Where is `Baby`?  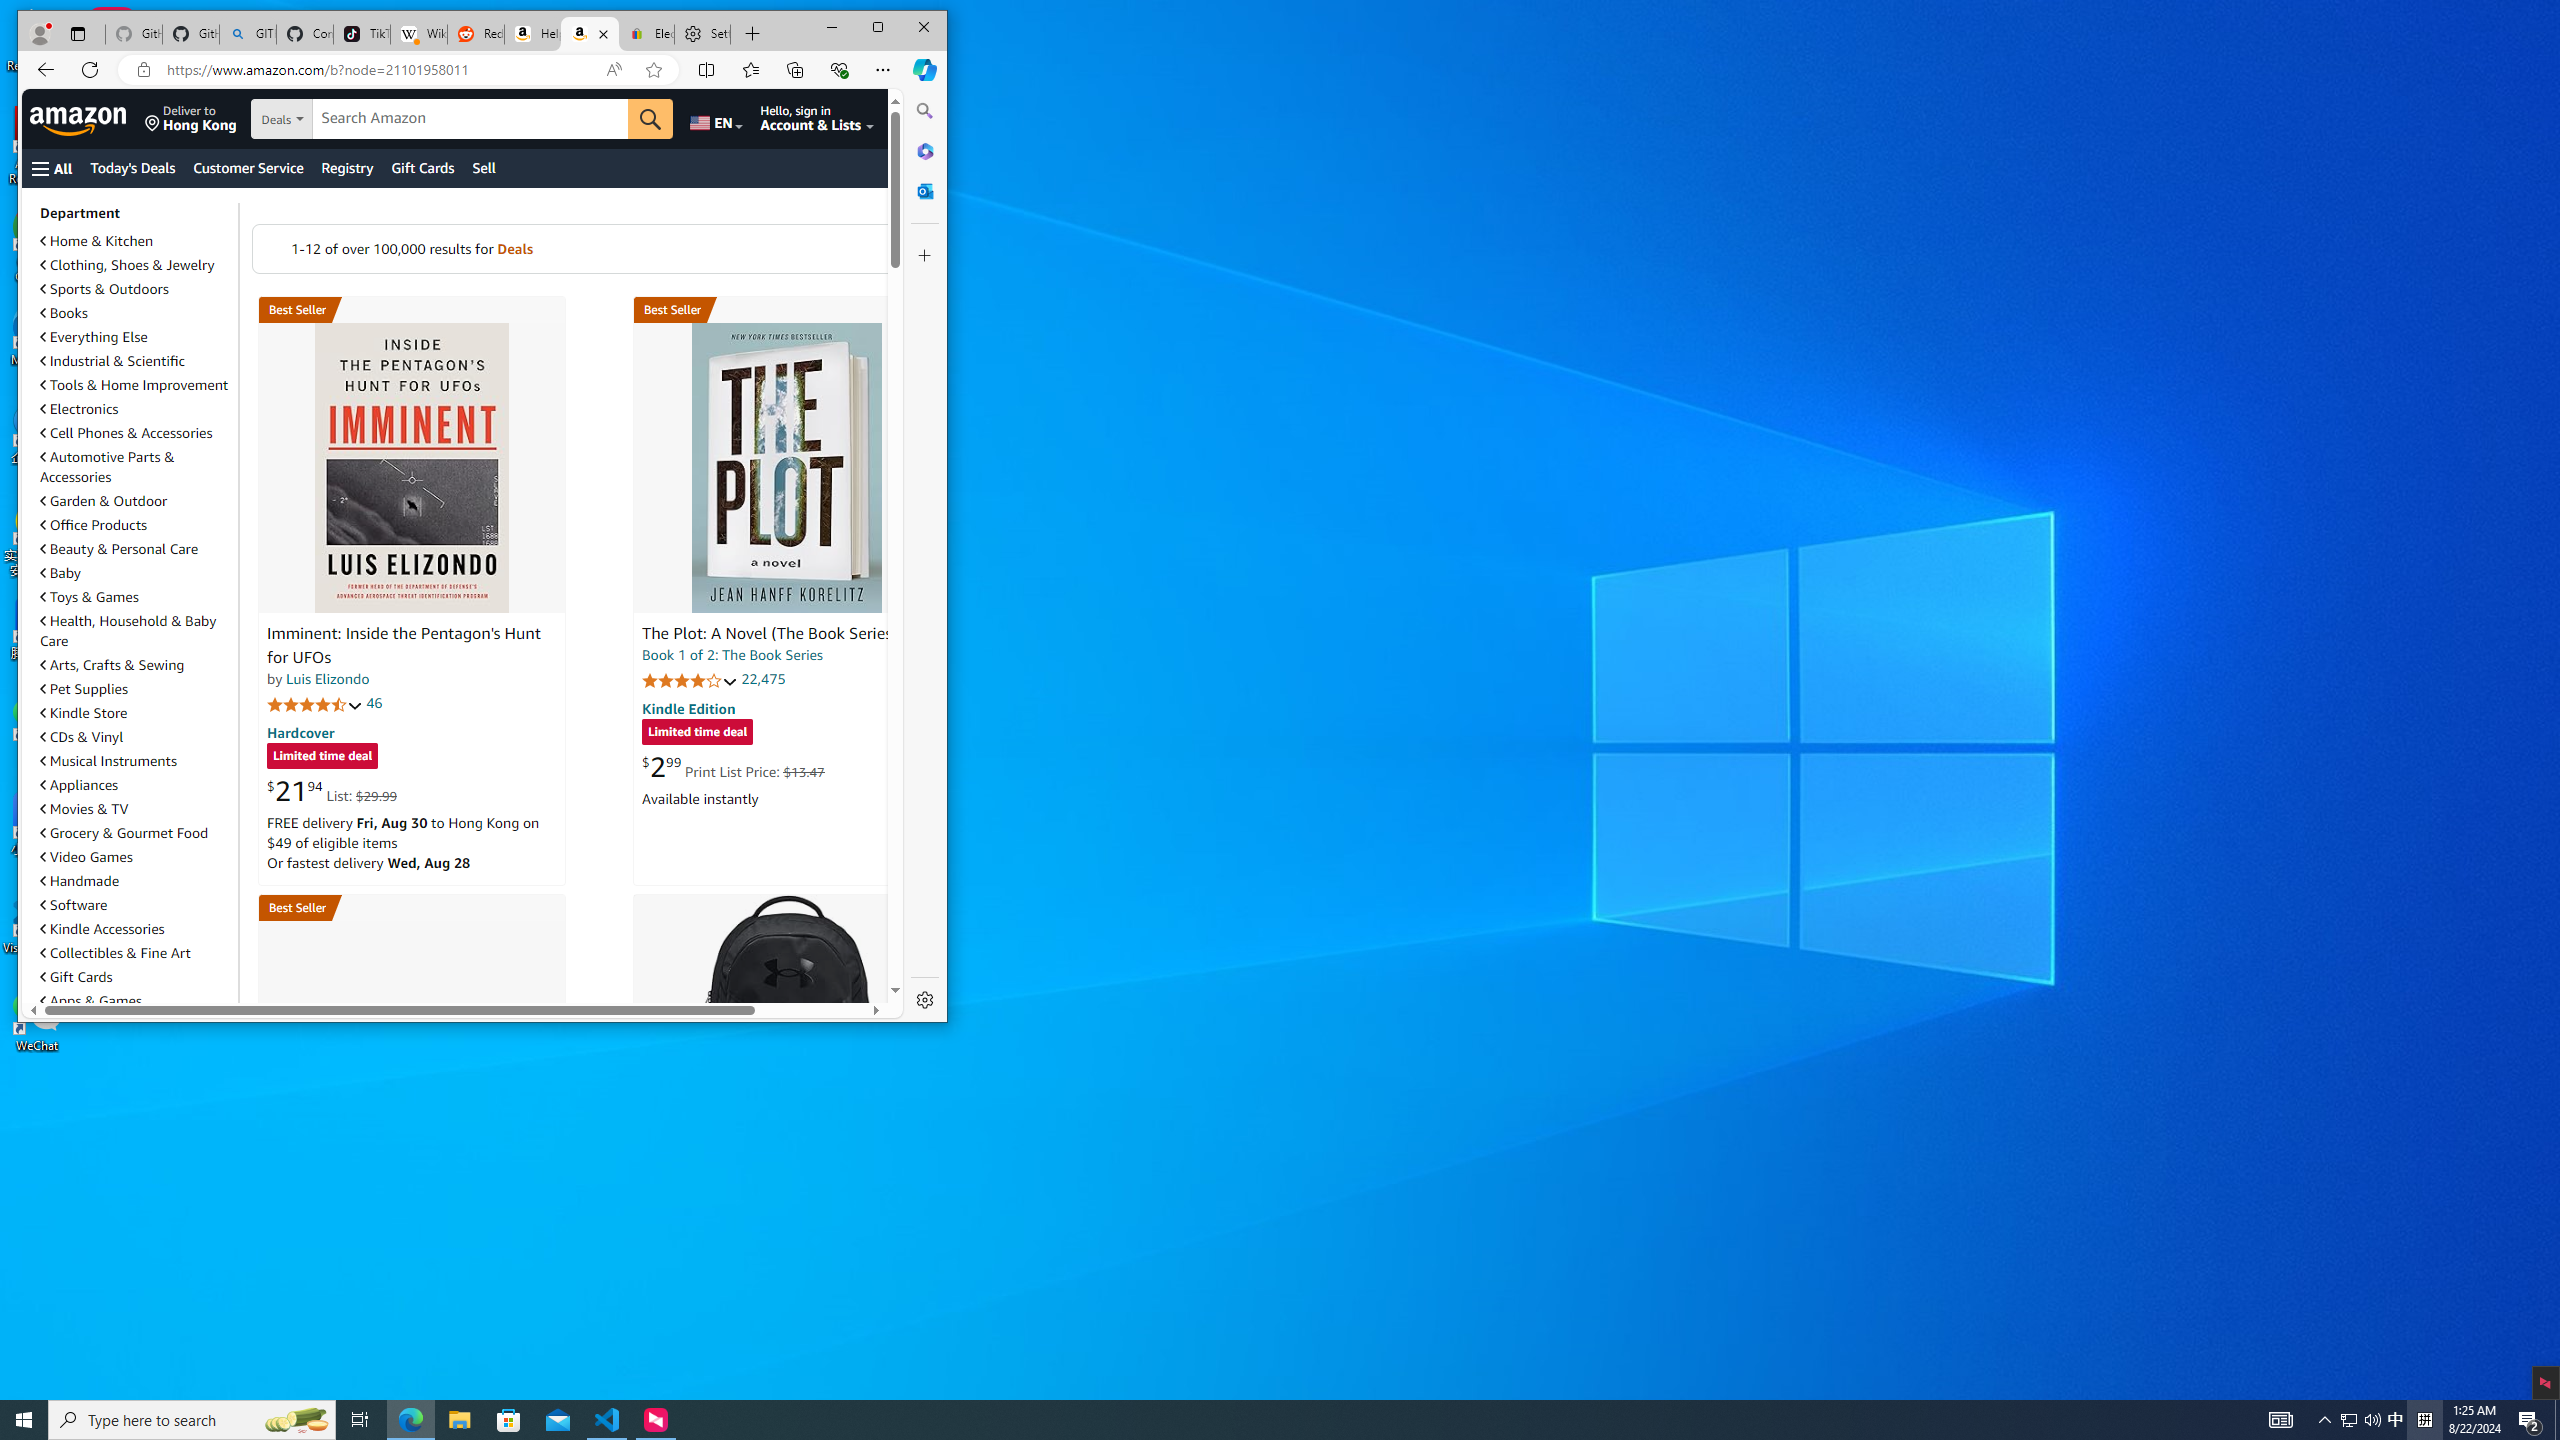
Baby is located at coordinates (60, 572).